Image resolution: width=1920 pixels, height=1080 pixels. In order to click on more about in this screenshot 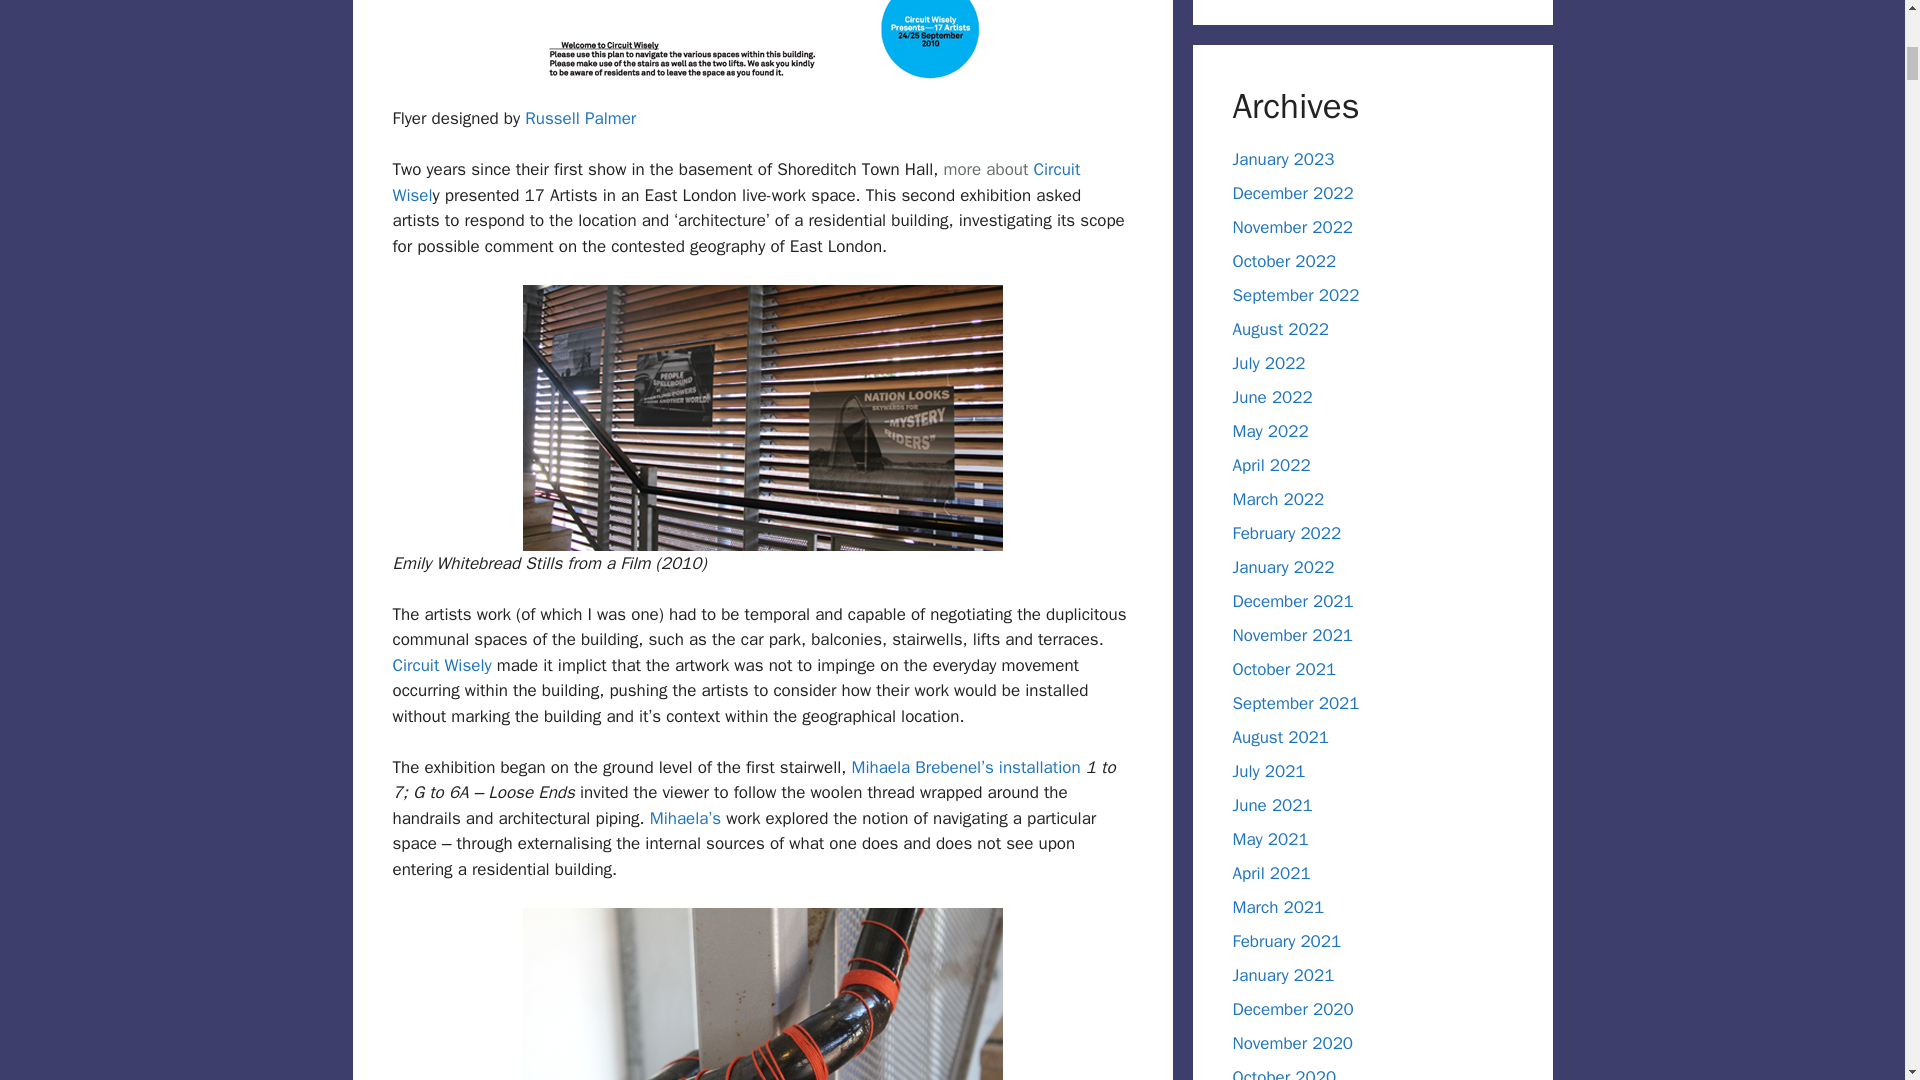, I will do `click(986, 169)`.